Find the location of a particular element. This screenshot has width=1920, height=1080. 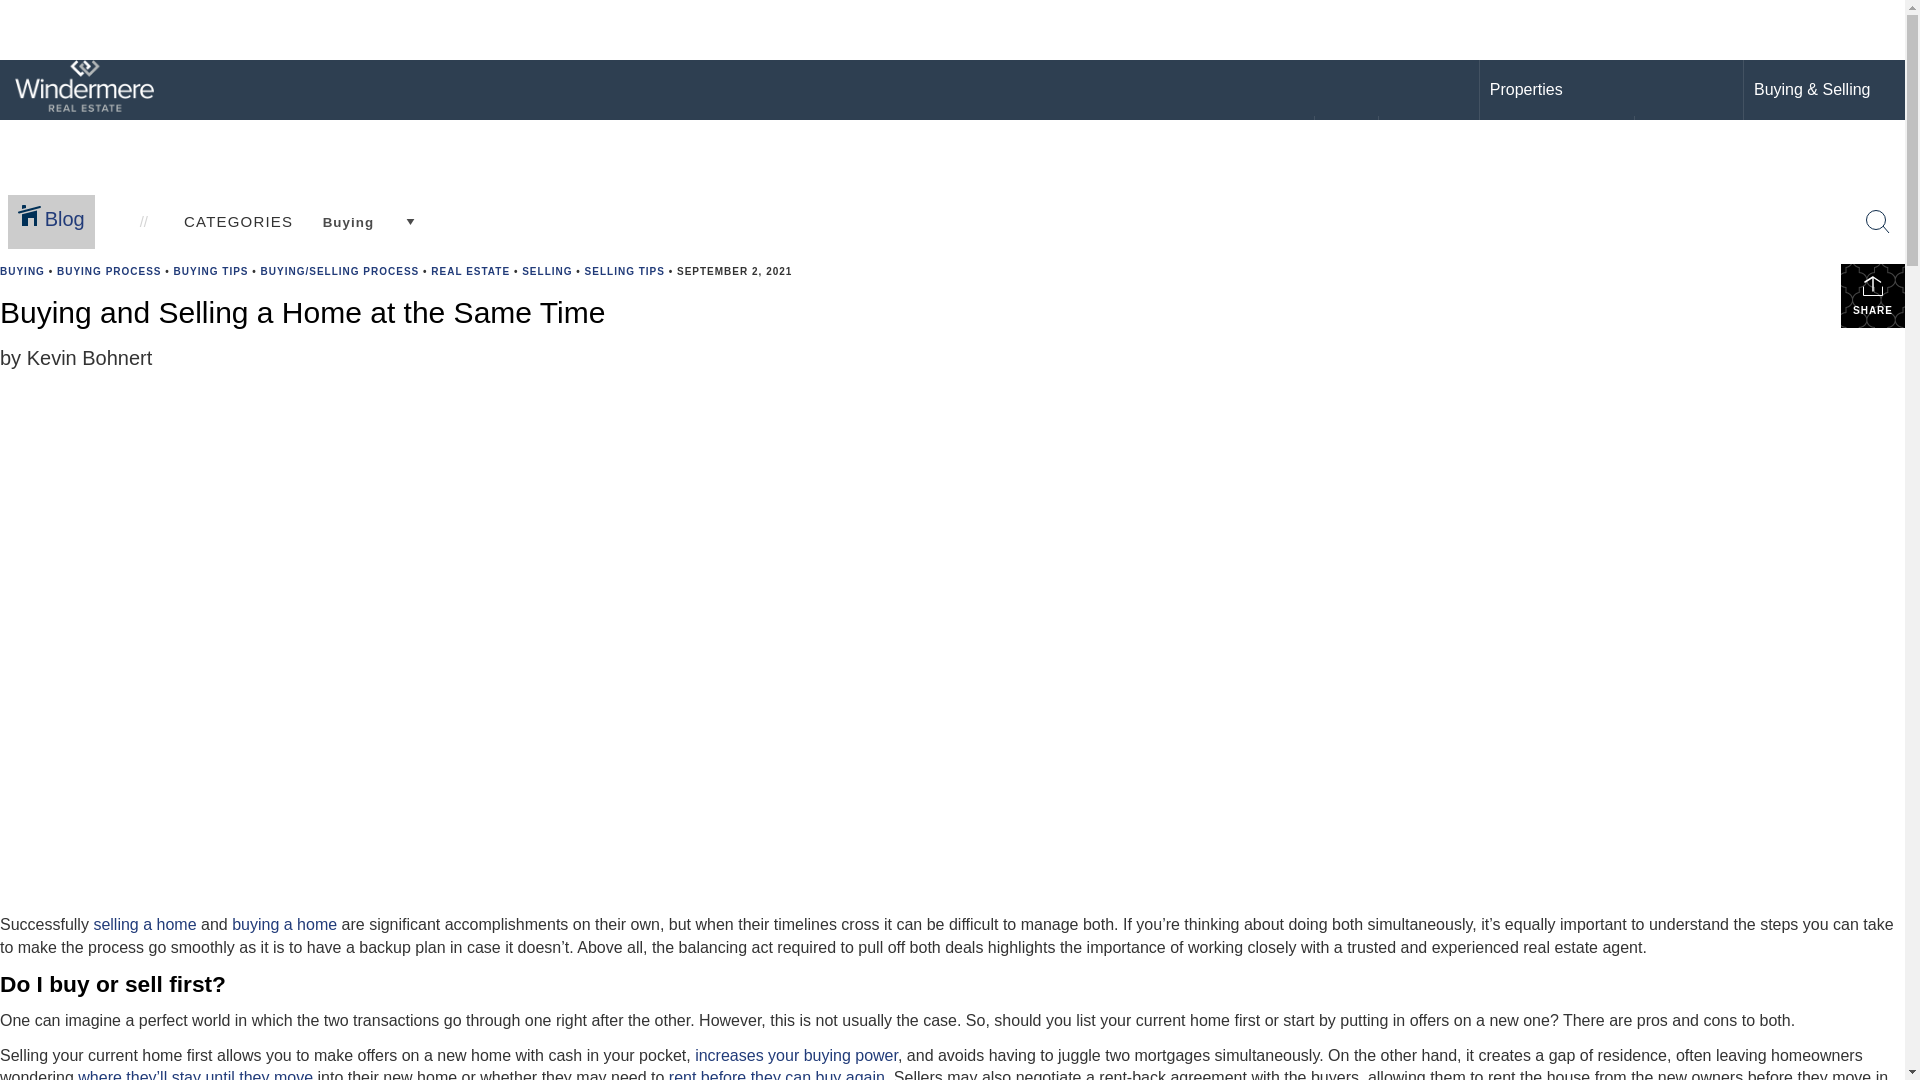

Meet Kevin is located at coordinates (1428, 146).